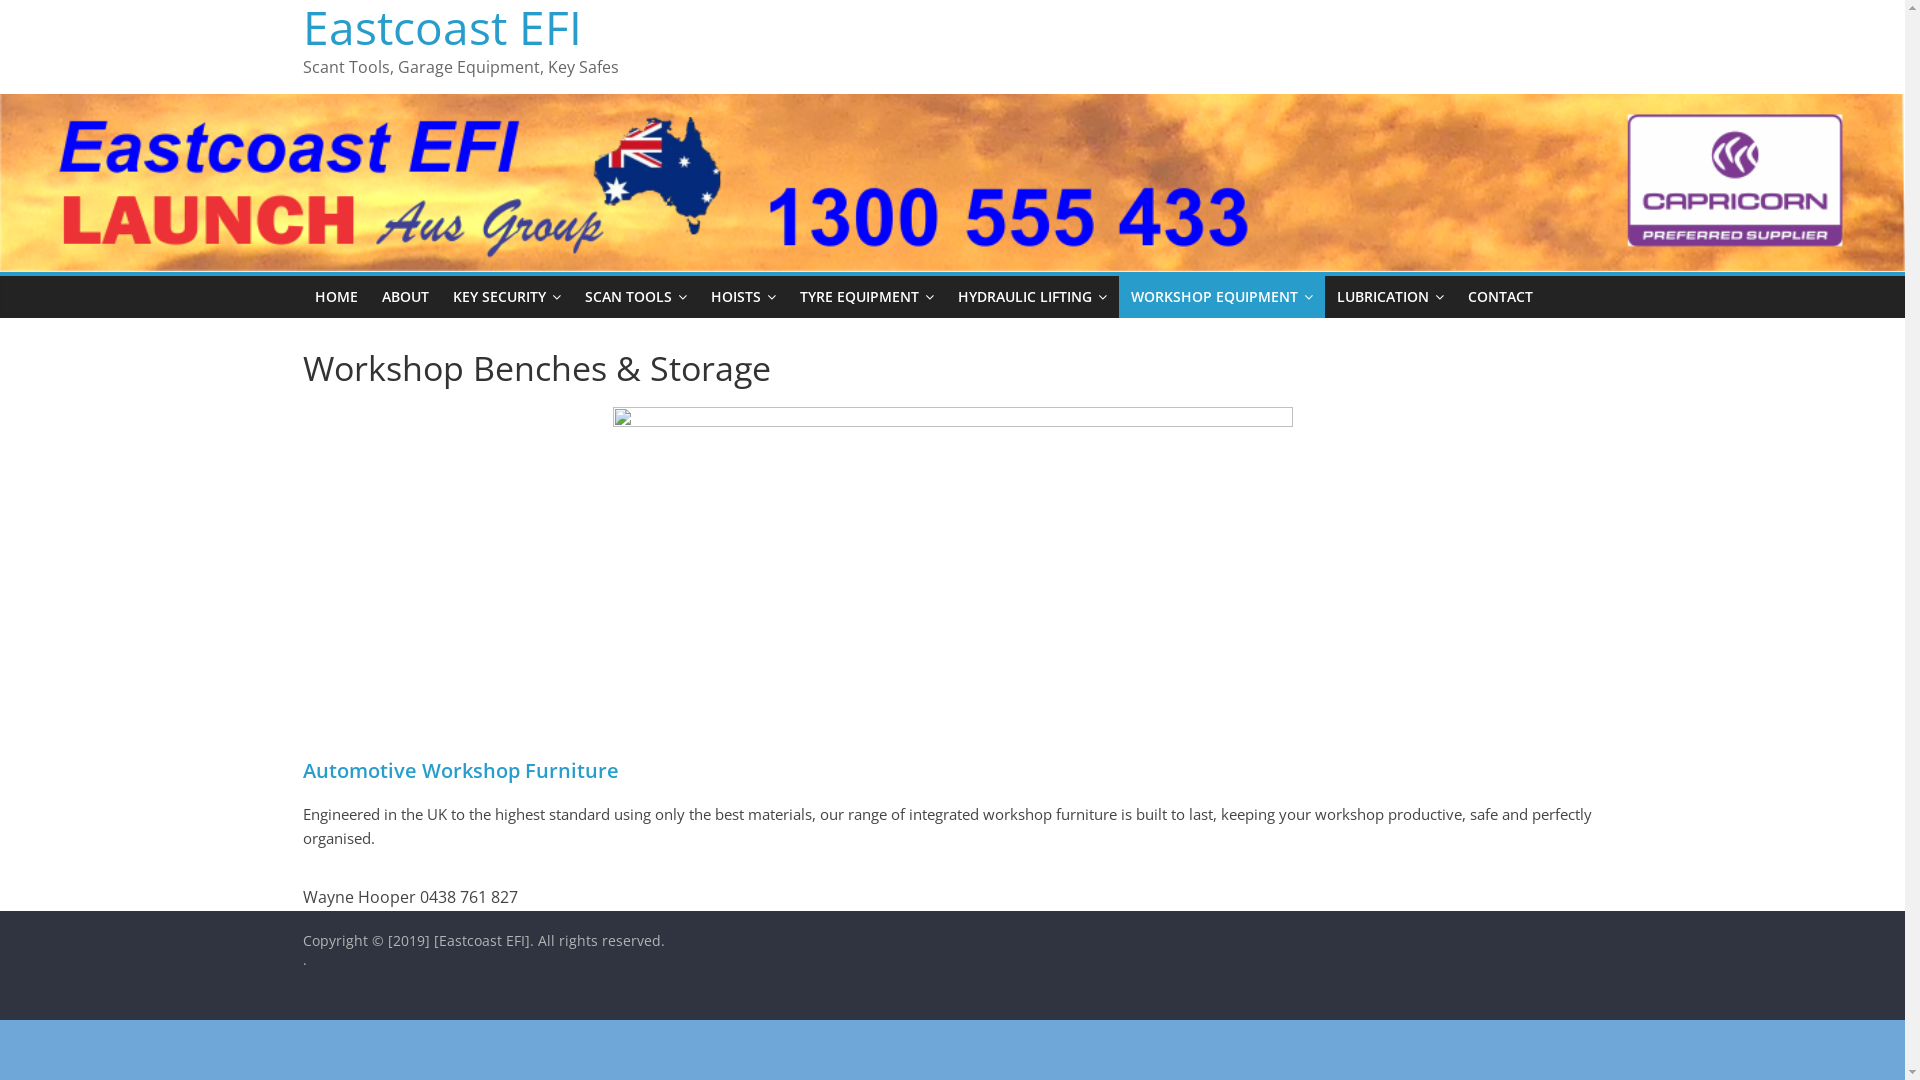 The height and width of the screenshot is (1080, 1920). I want to click on TYRE EQUIPMENT, so click(867, 297).